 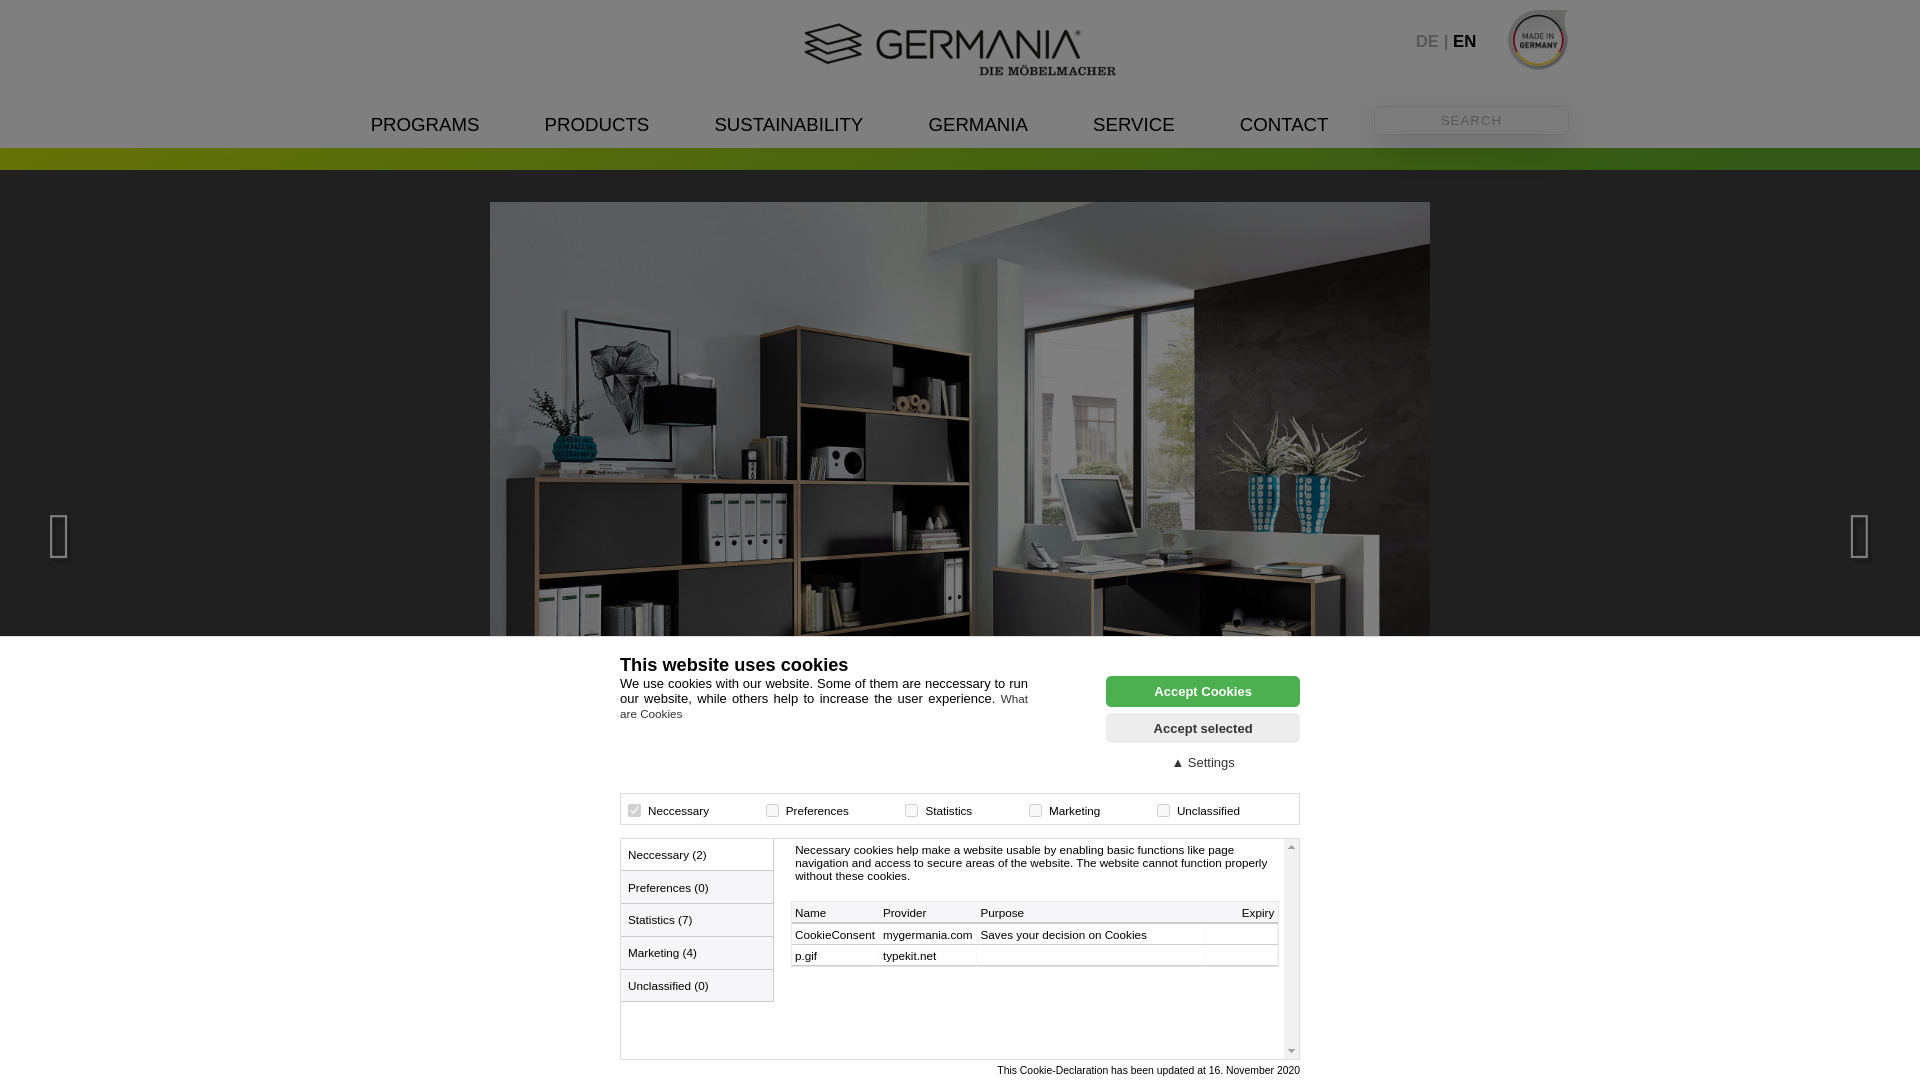 I want to click on SERVICE, so click(x=1132, y=124).